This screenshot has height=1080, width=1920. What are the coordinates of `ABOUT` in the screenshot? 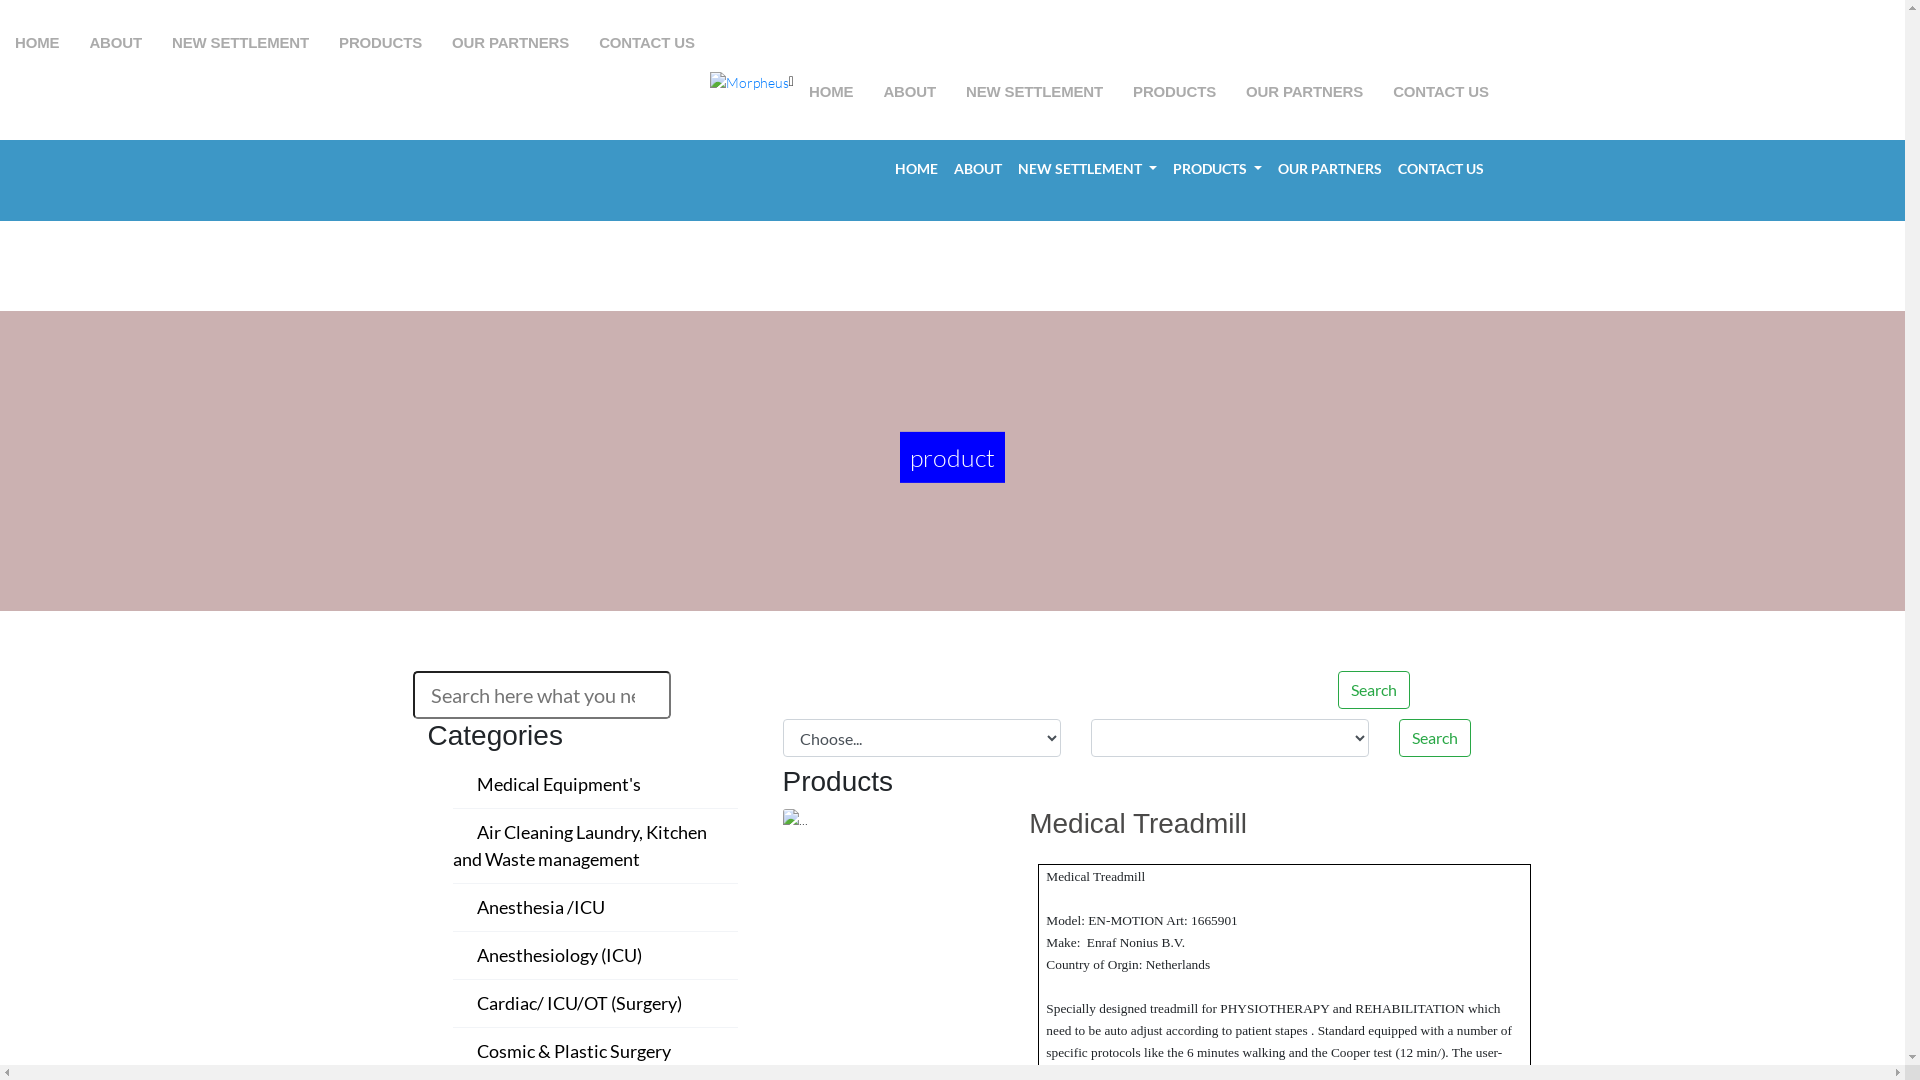 It's located at (978, 168).